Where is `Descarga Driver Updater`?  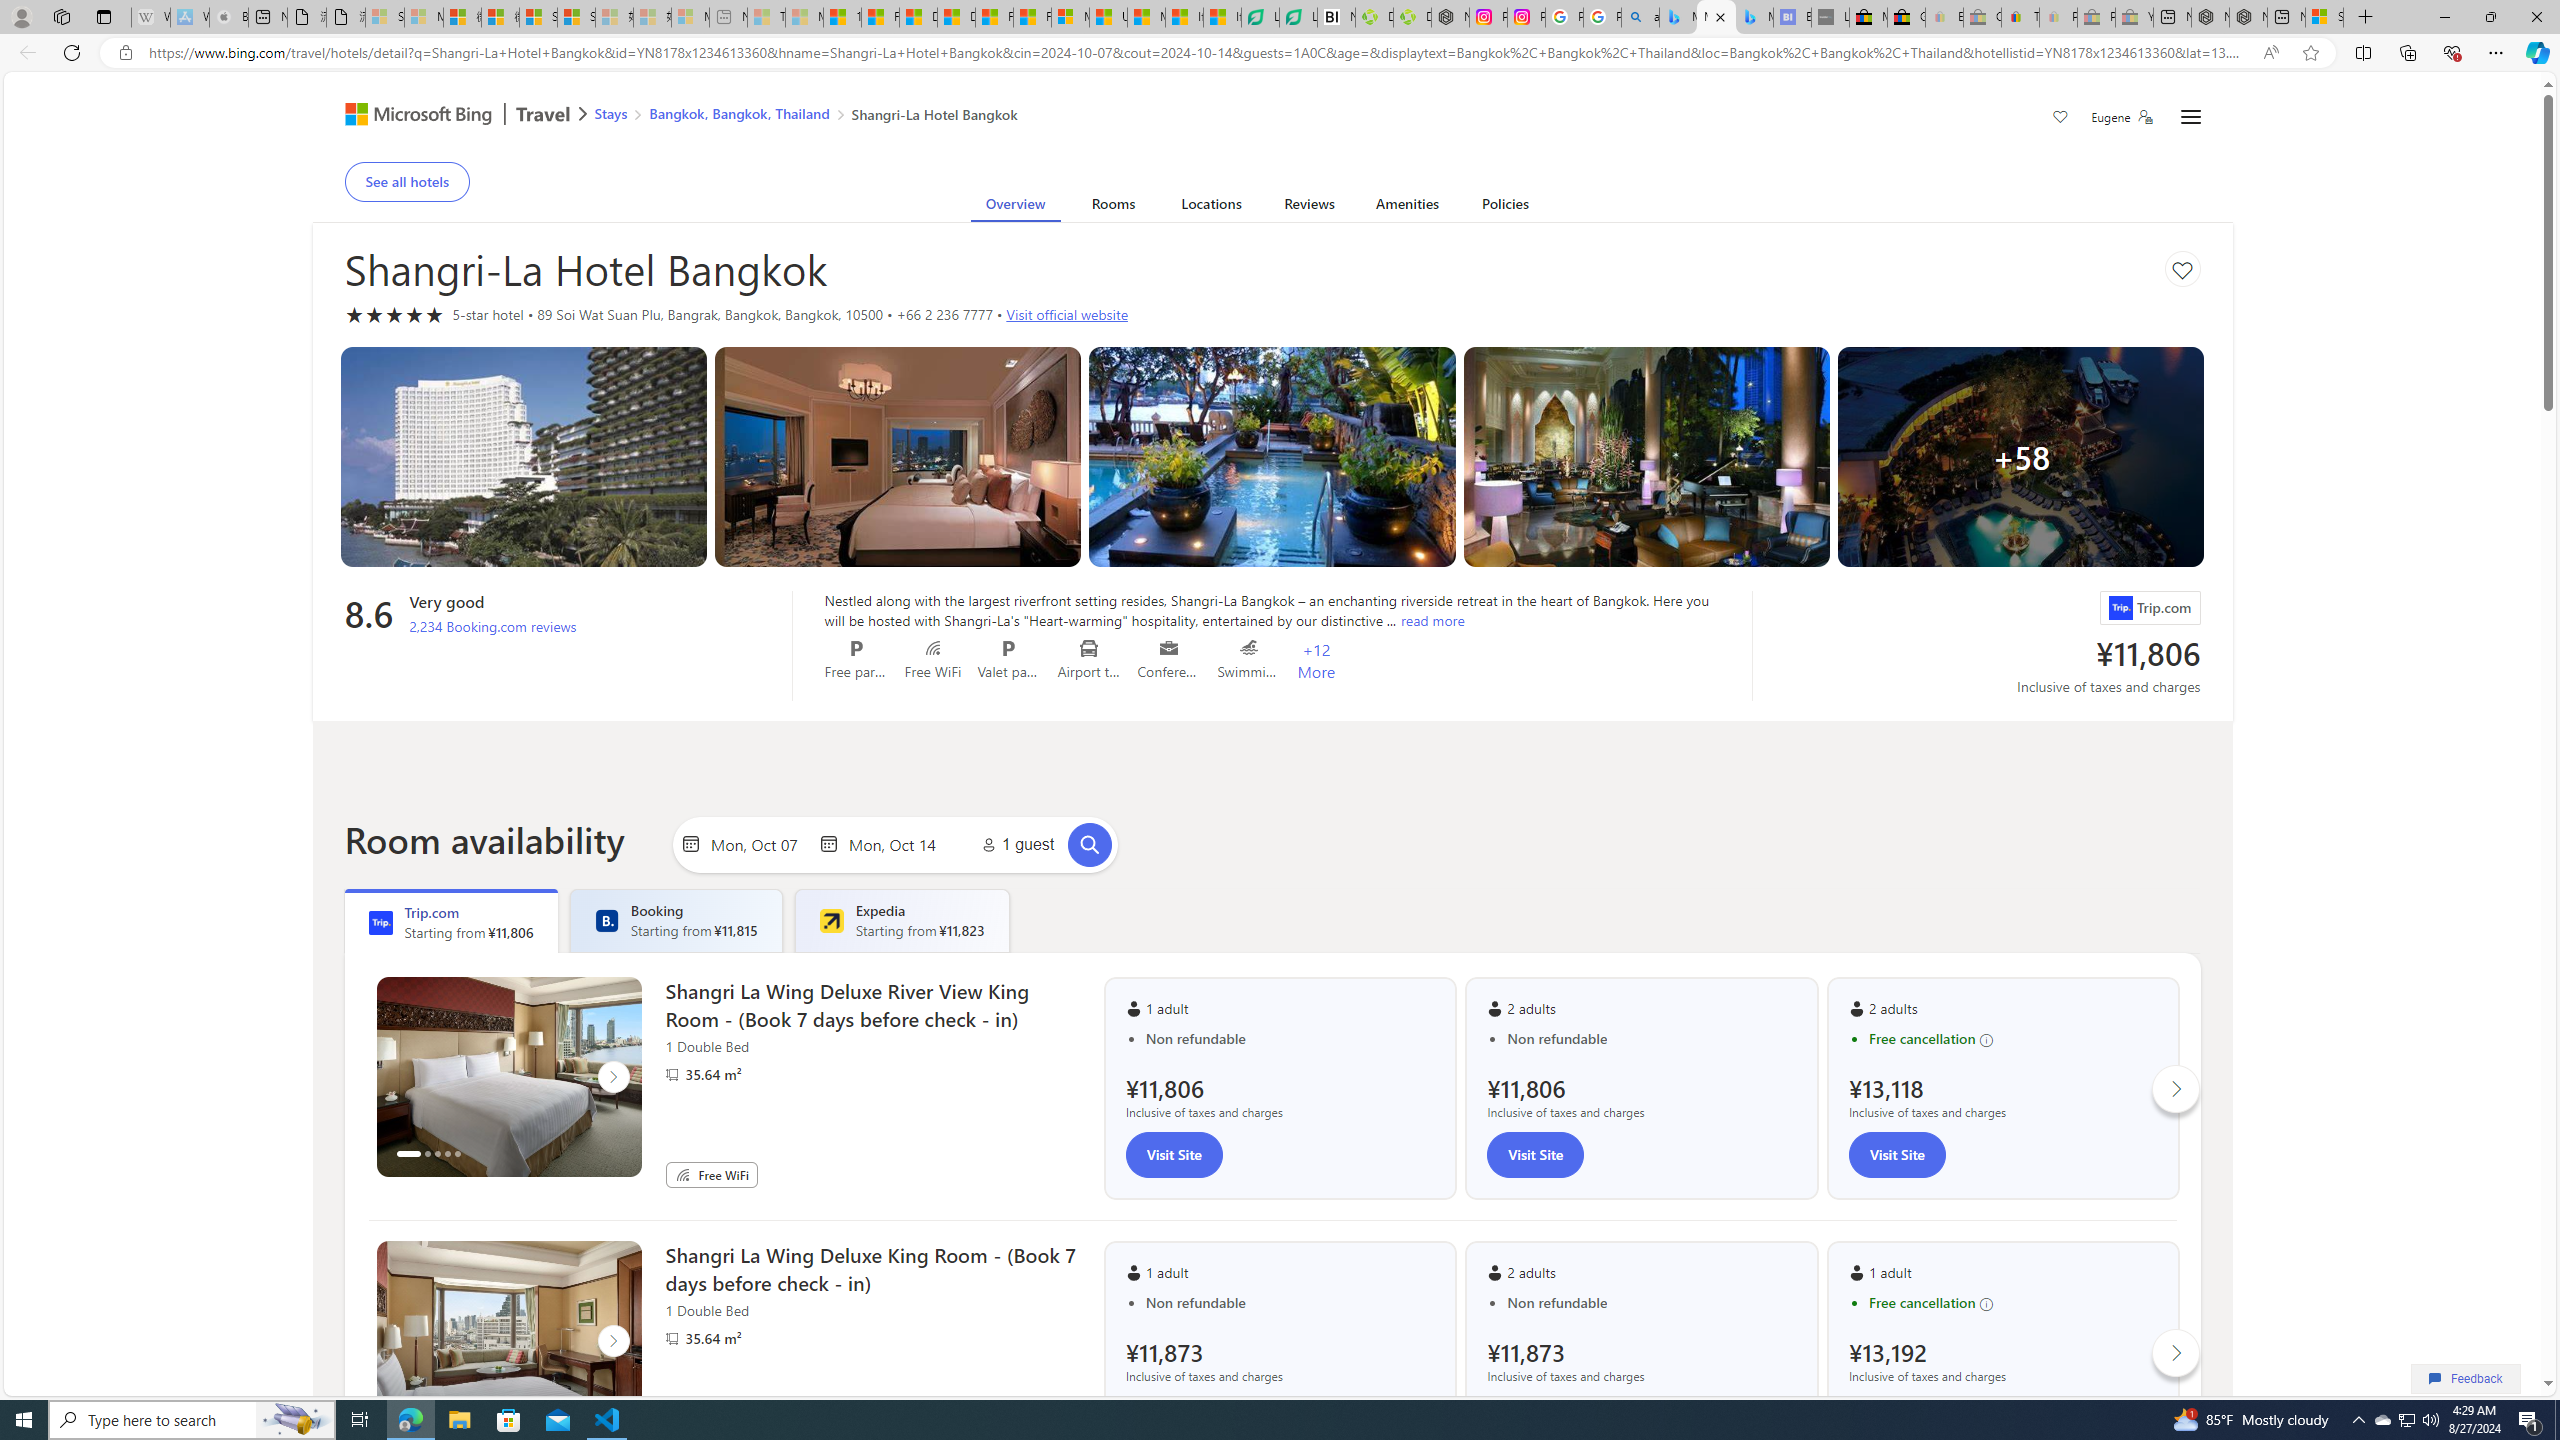 Descarga Driver Updater is located at coordinates (1411, 17).